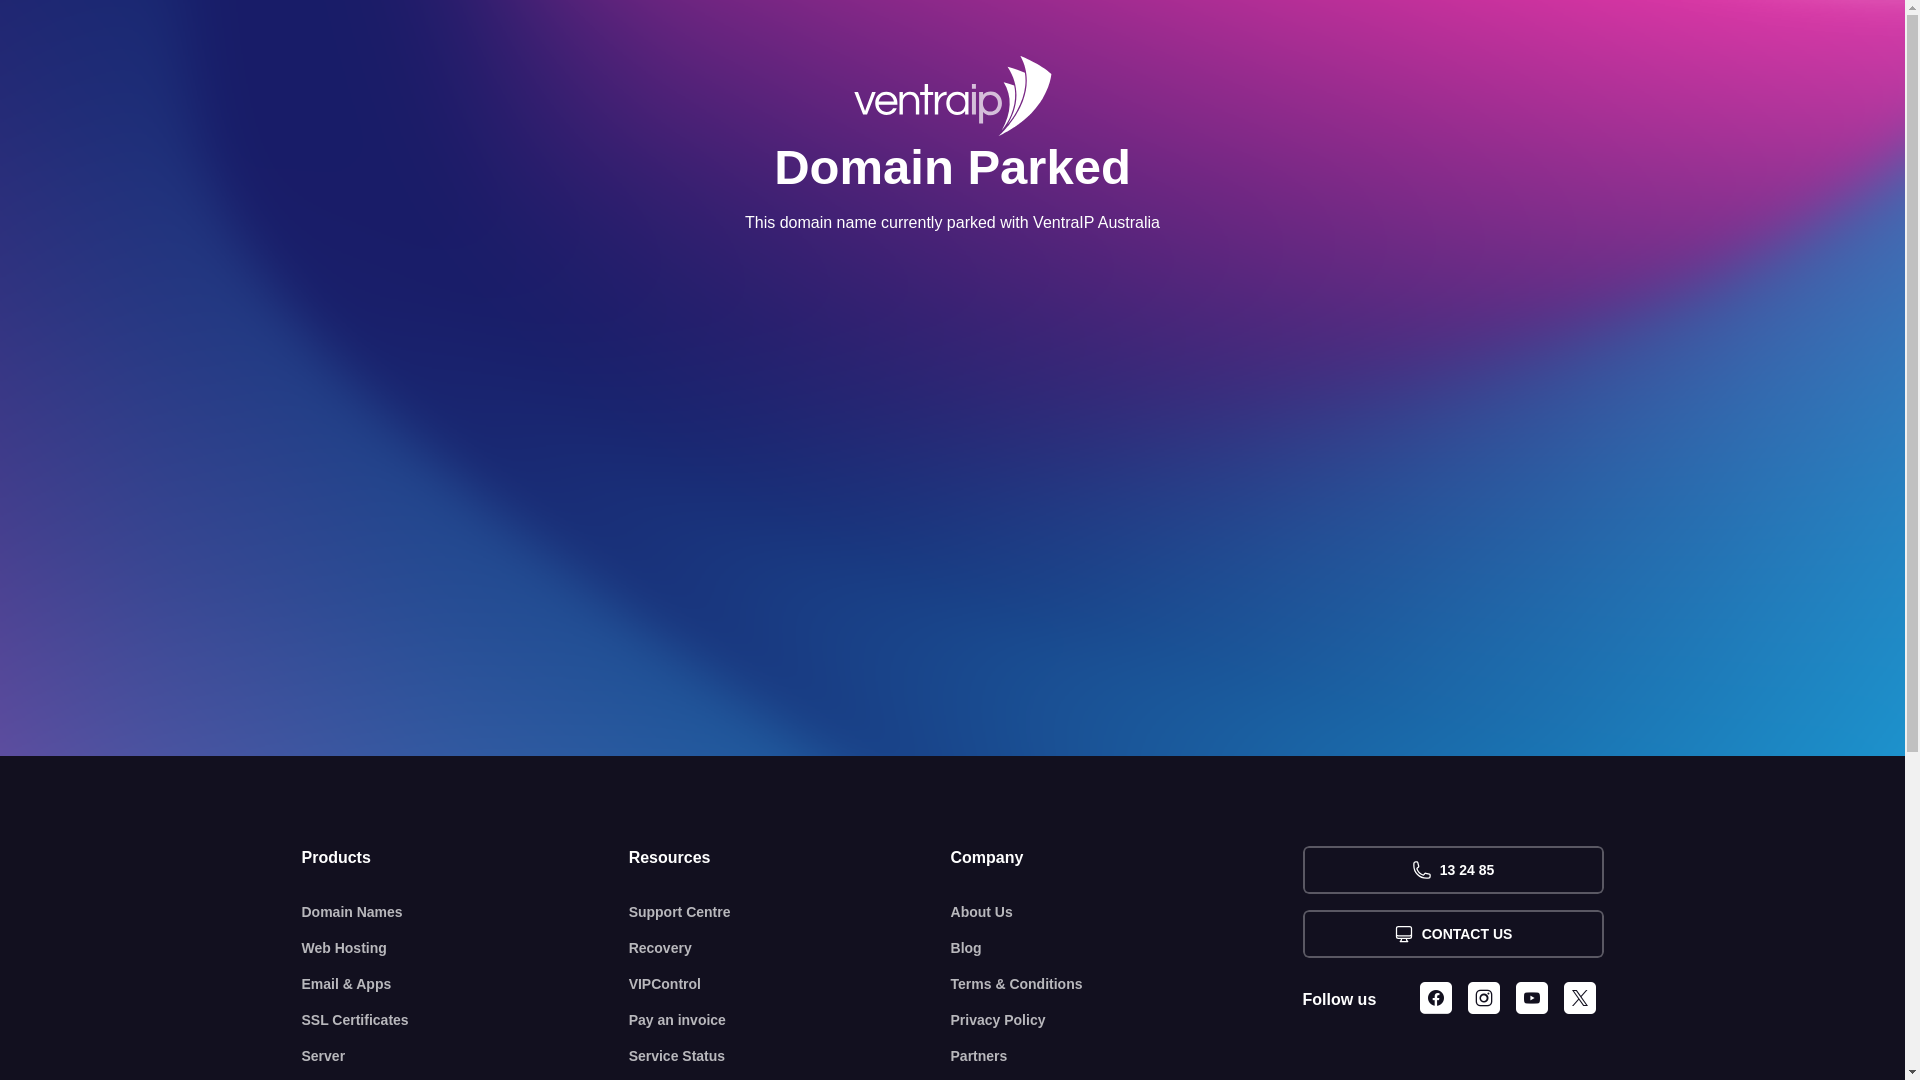  I want to click on VIPControl, so click(790, 984).